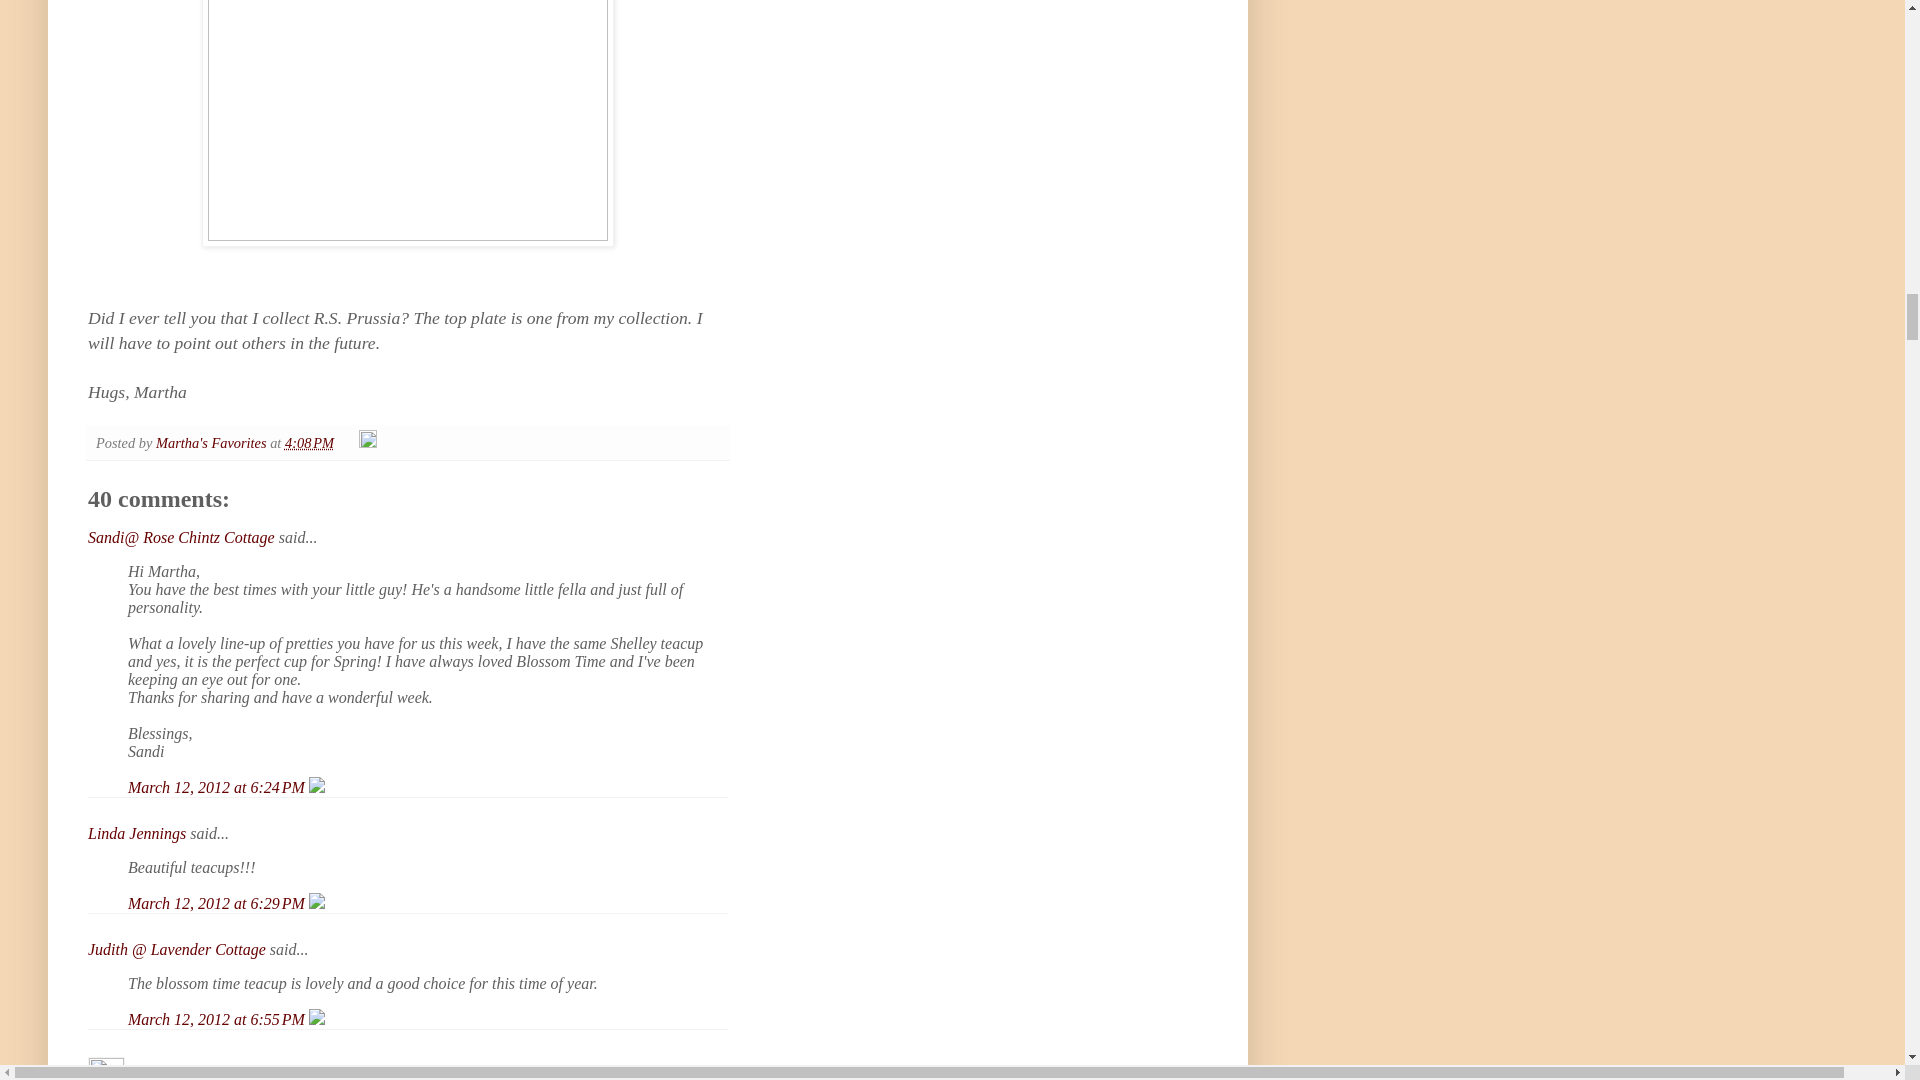 The width and height of the screenshot is (1920, 1080). Describe the element at coordinates (348, 443) in the screenshot. I see `Email Post` at that location.